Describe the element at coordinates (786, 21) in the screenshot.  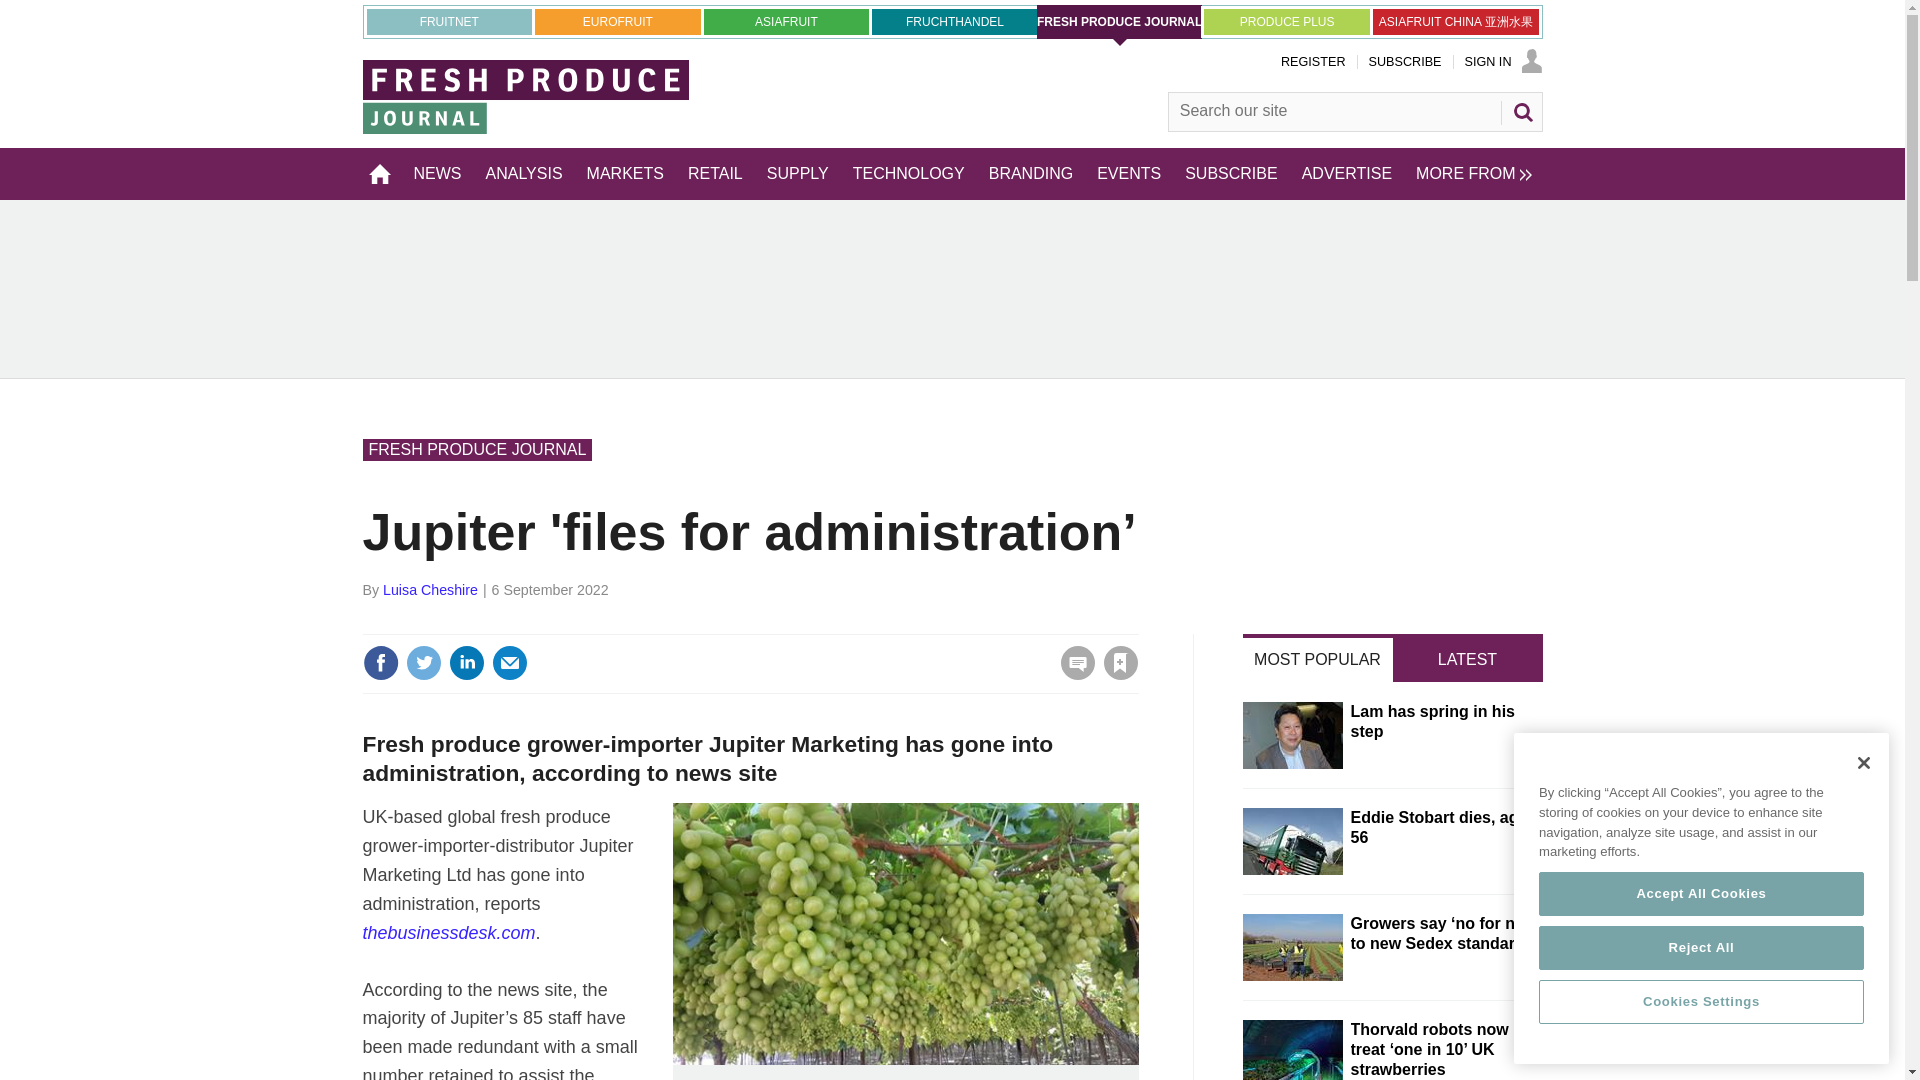
I see `ASIAFRUIT` at that location.